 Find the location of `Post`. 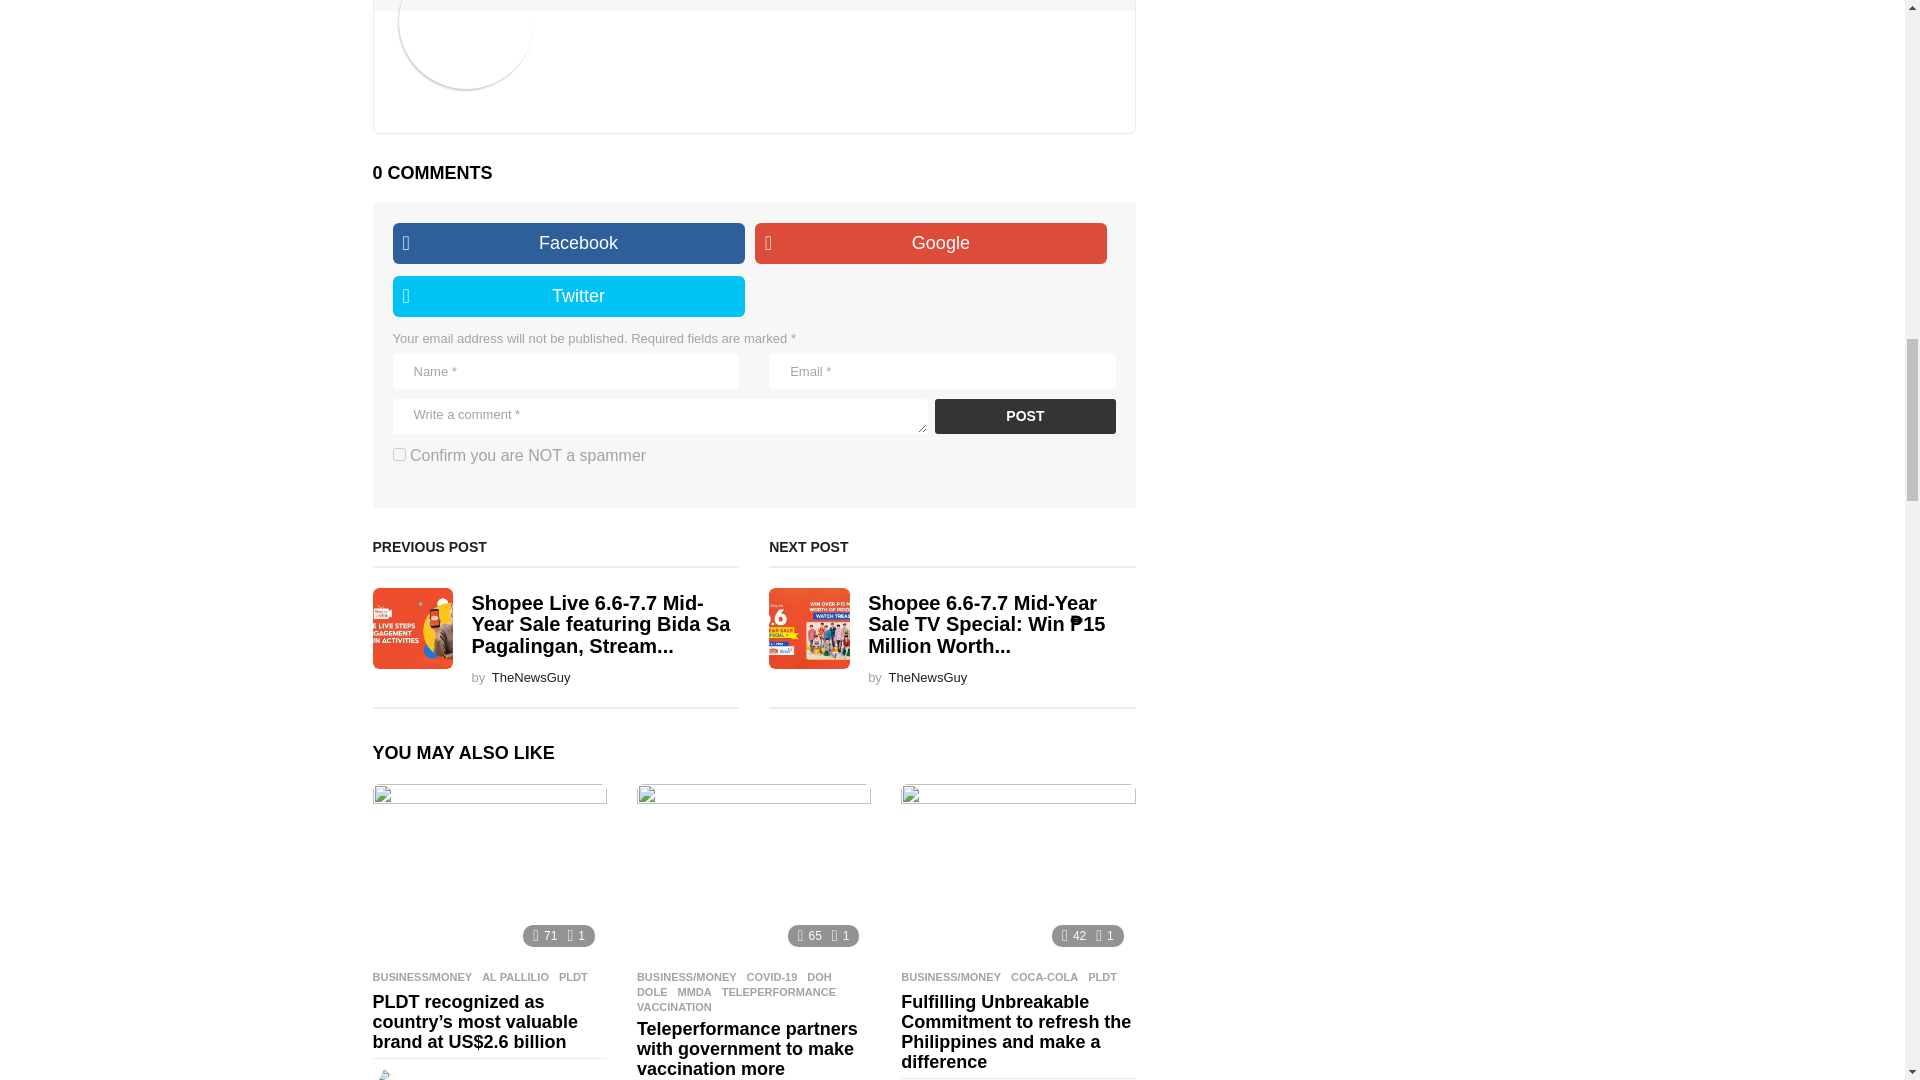

Post is located at coordinates (1025, 416).